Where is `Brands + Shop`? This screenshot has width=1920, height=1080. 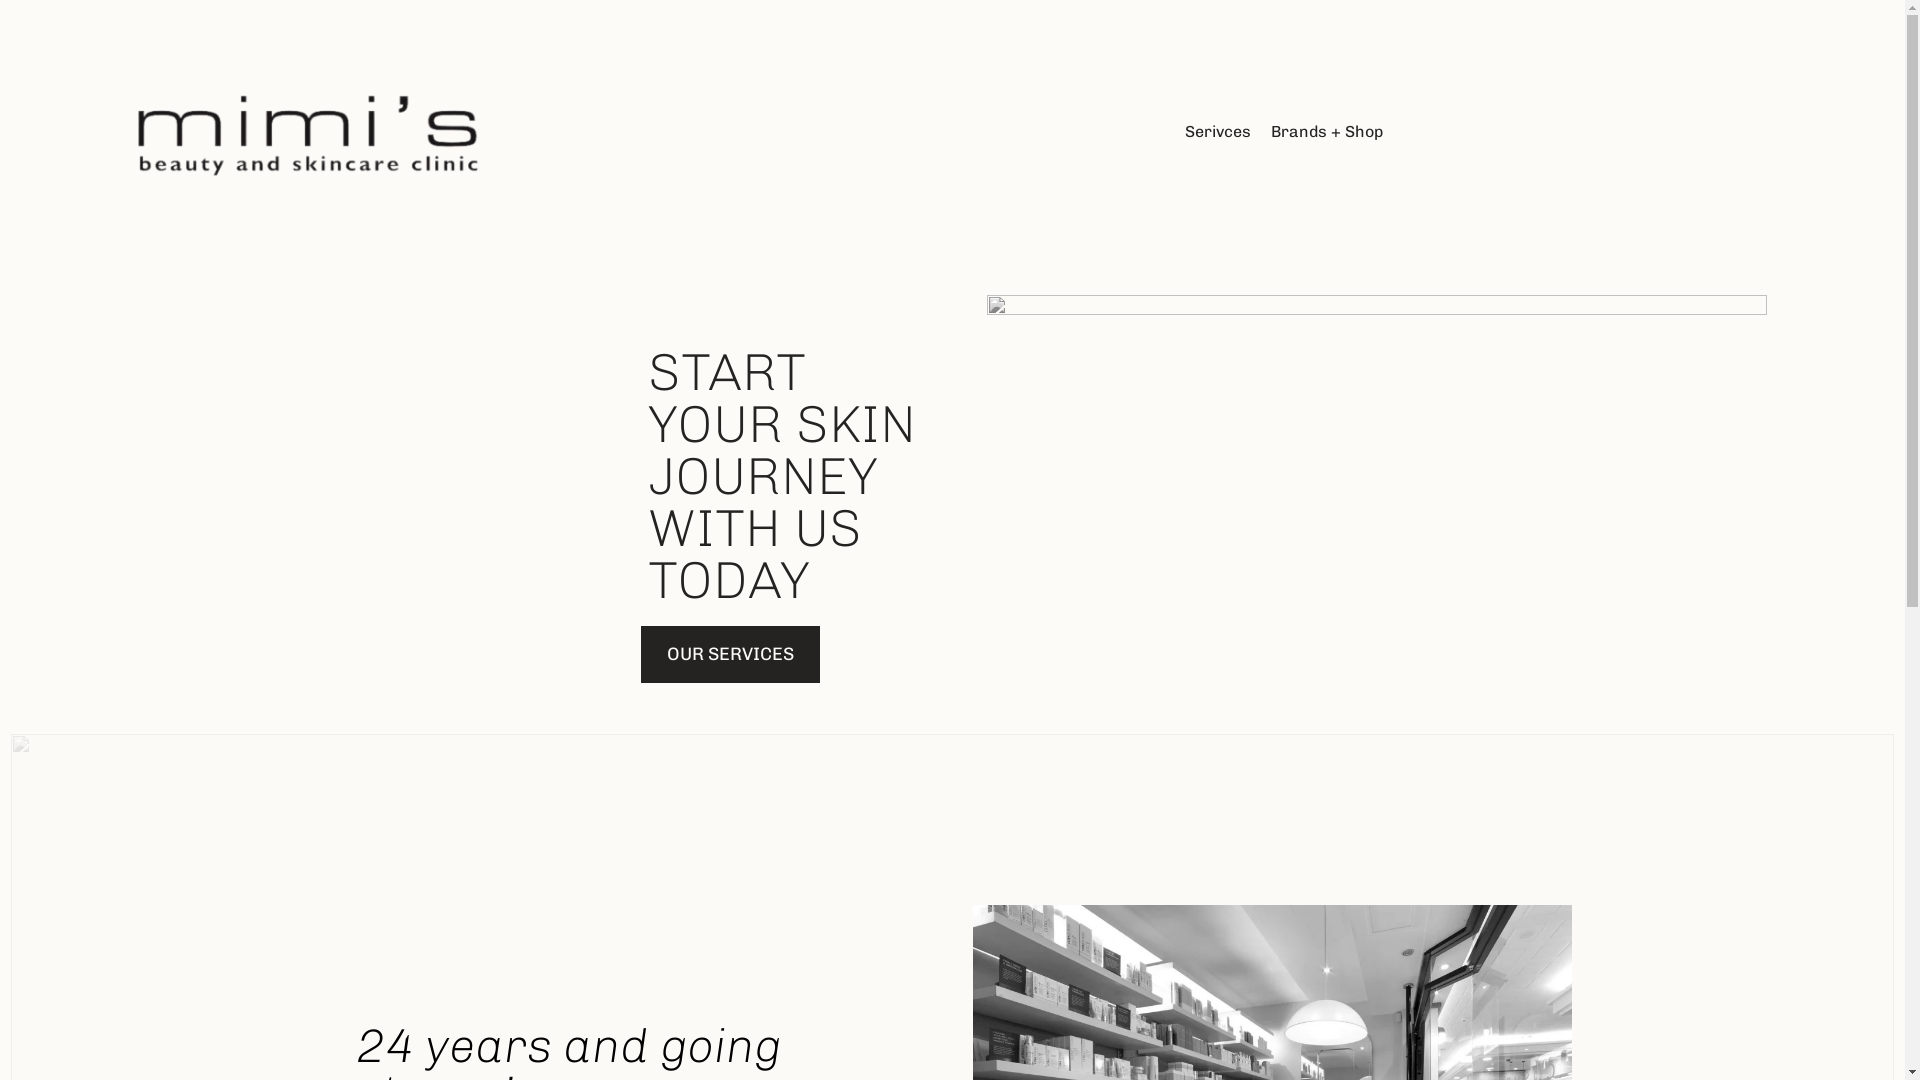 Brands + Shop is located at coordinates (1327, 132).